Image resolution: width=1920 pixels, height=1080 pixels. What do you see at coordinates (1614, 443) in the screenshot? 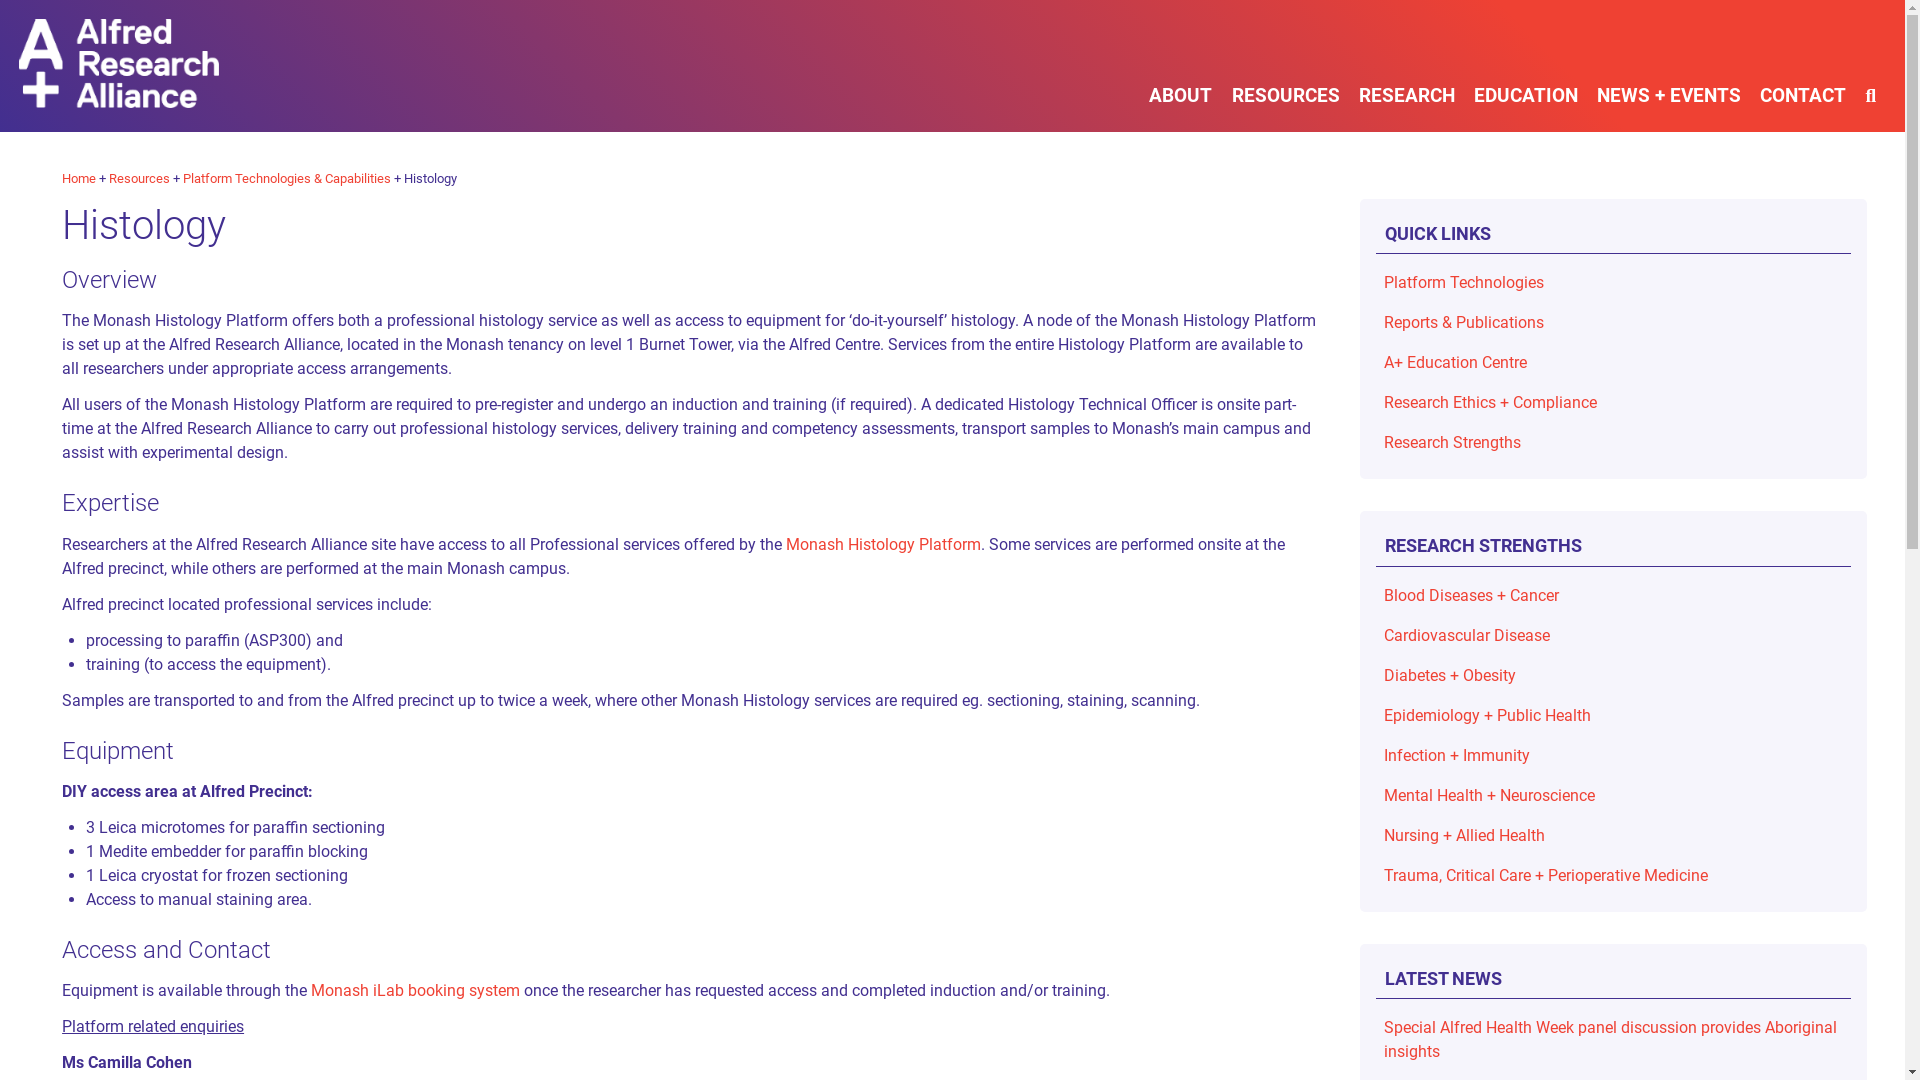
I see `Research Strengths` at bounding box center [1614, 443].